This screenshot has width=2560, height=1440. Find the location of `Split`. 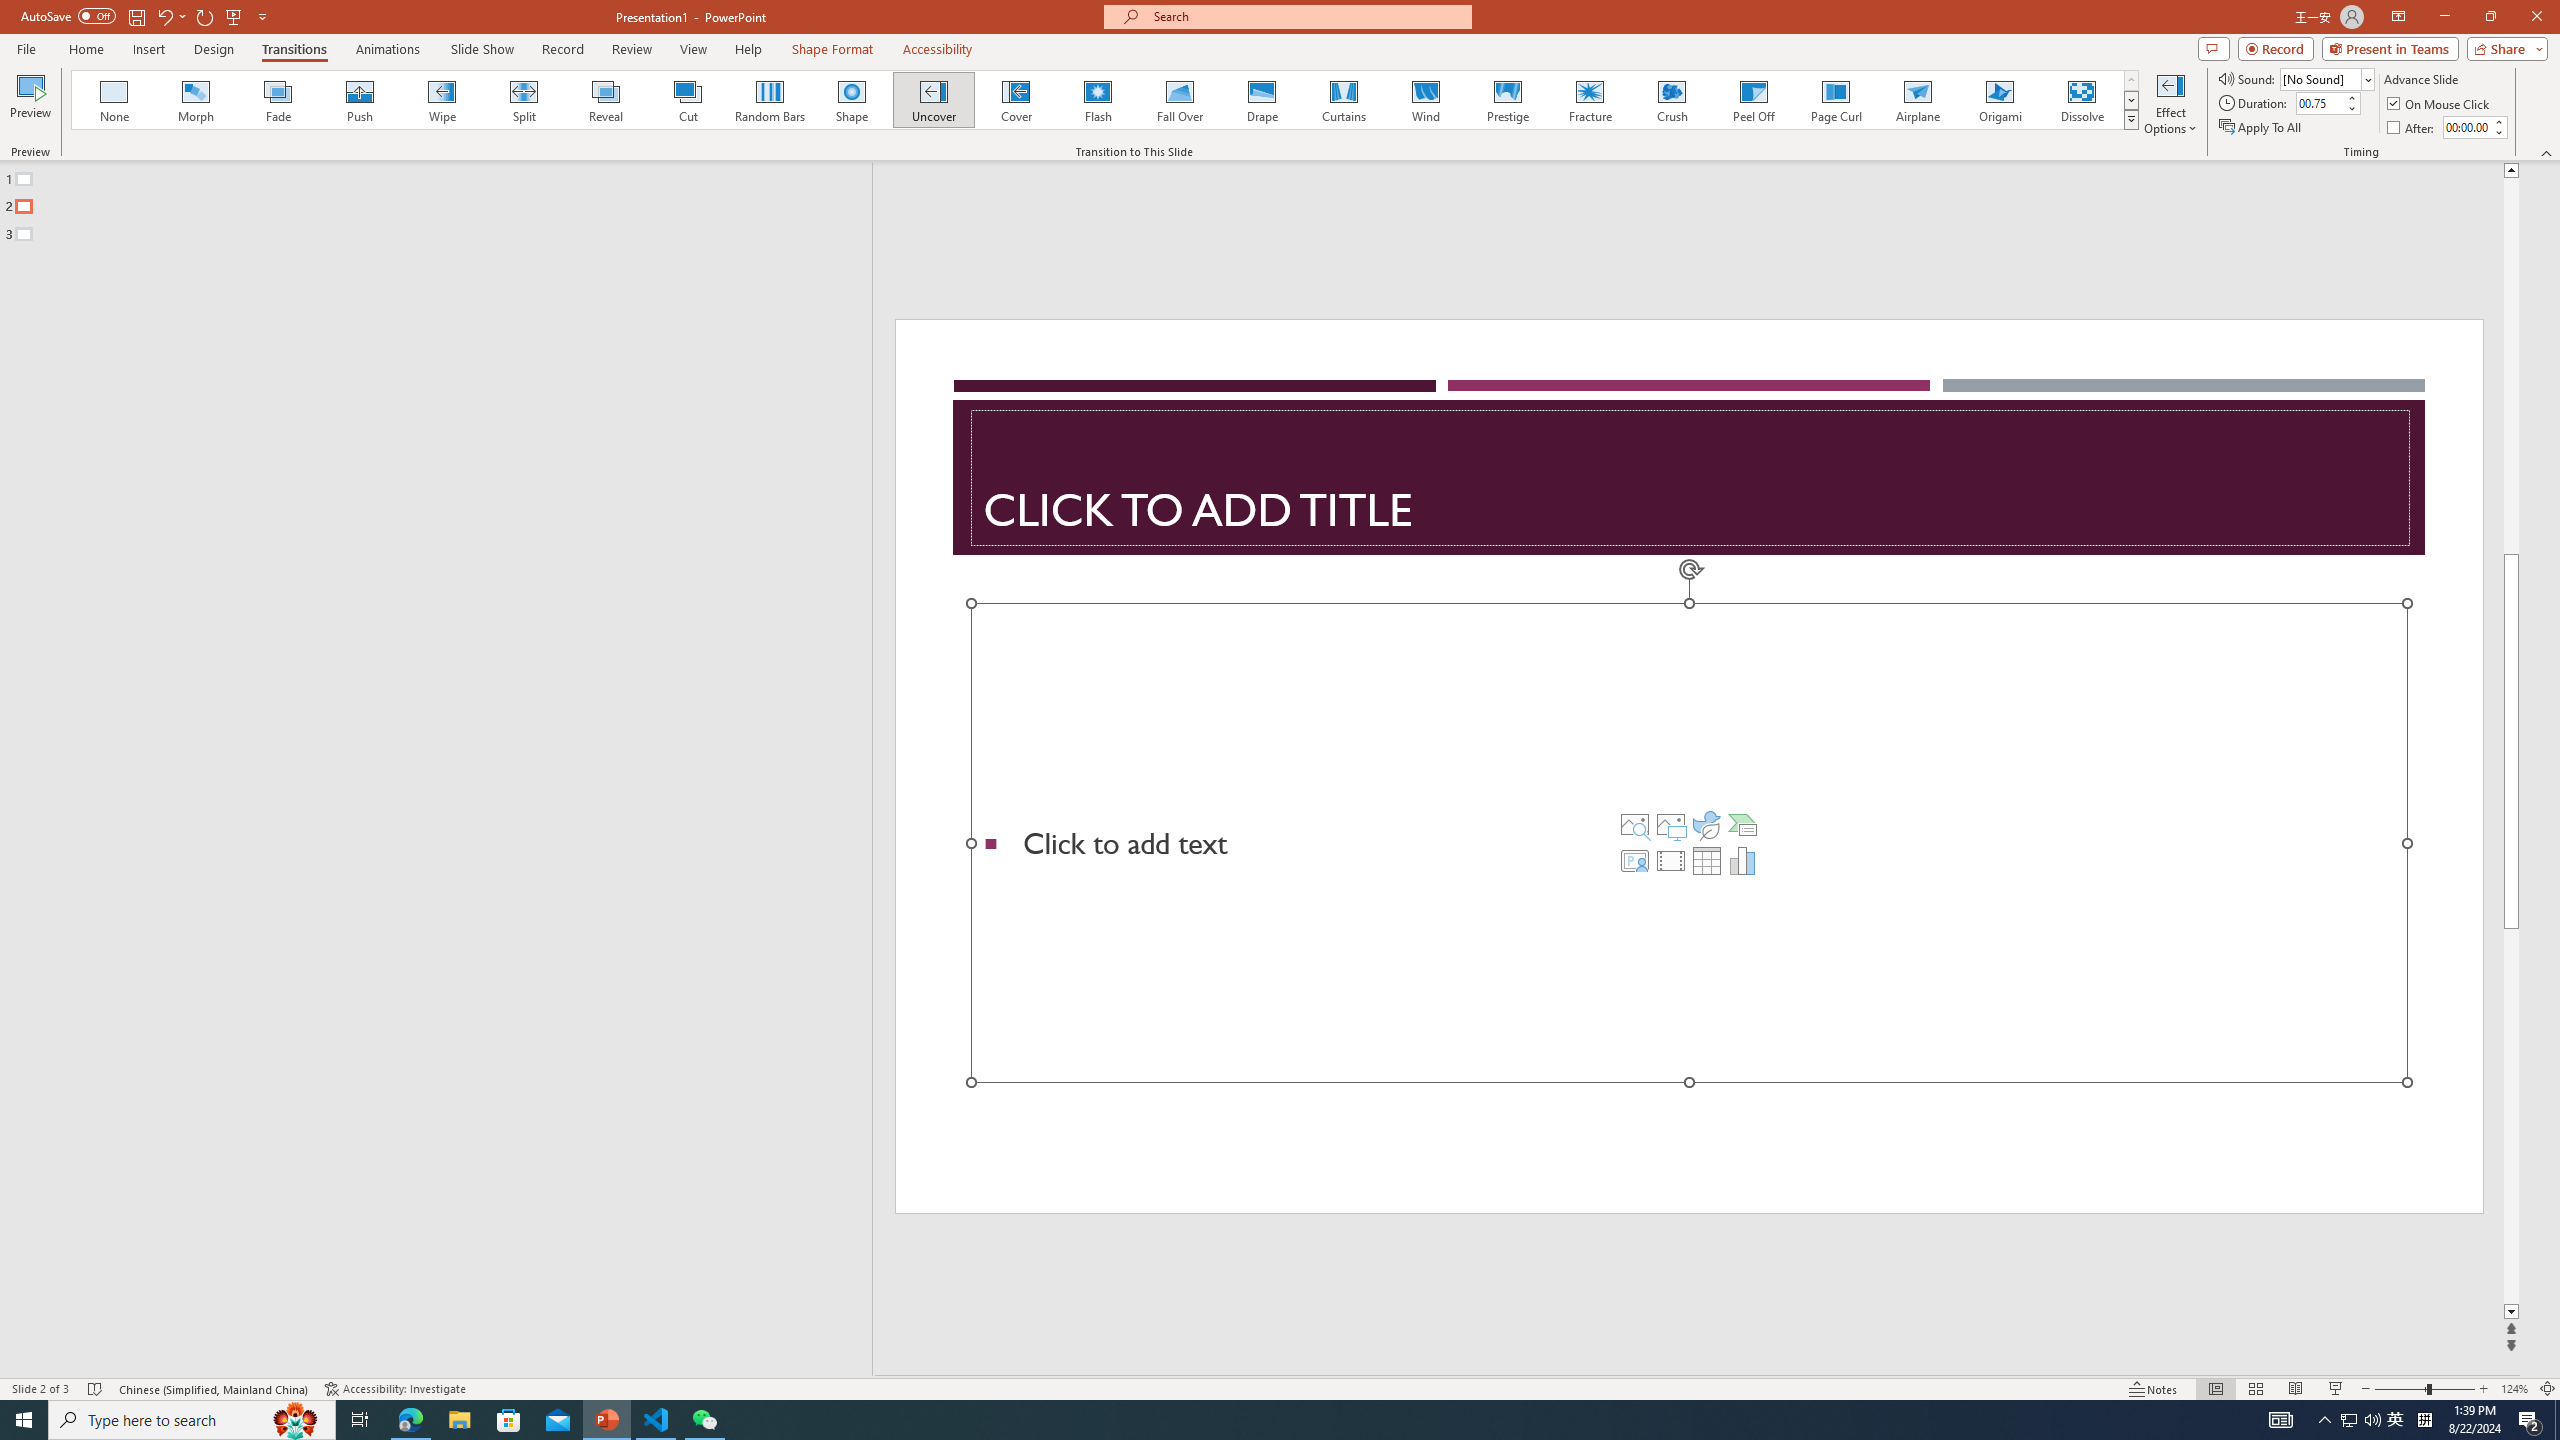

Split is located at coordinates (524, 100).